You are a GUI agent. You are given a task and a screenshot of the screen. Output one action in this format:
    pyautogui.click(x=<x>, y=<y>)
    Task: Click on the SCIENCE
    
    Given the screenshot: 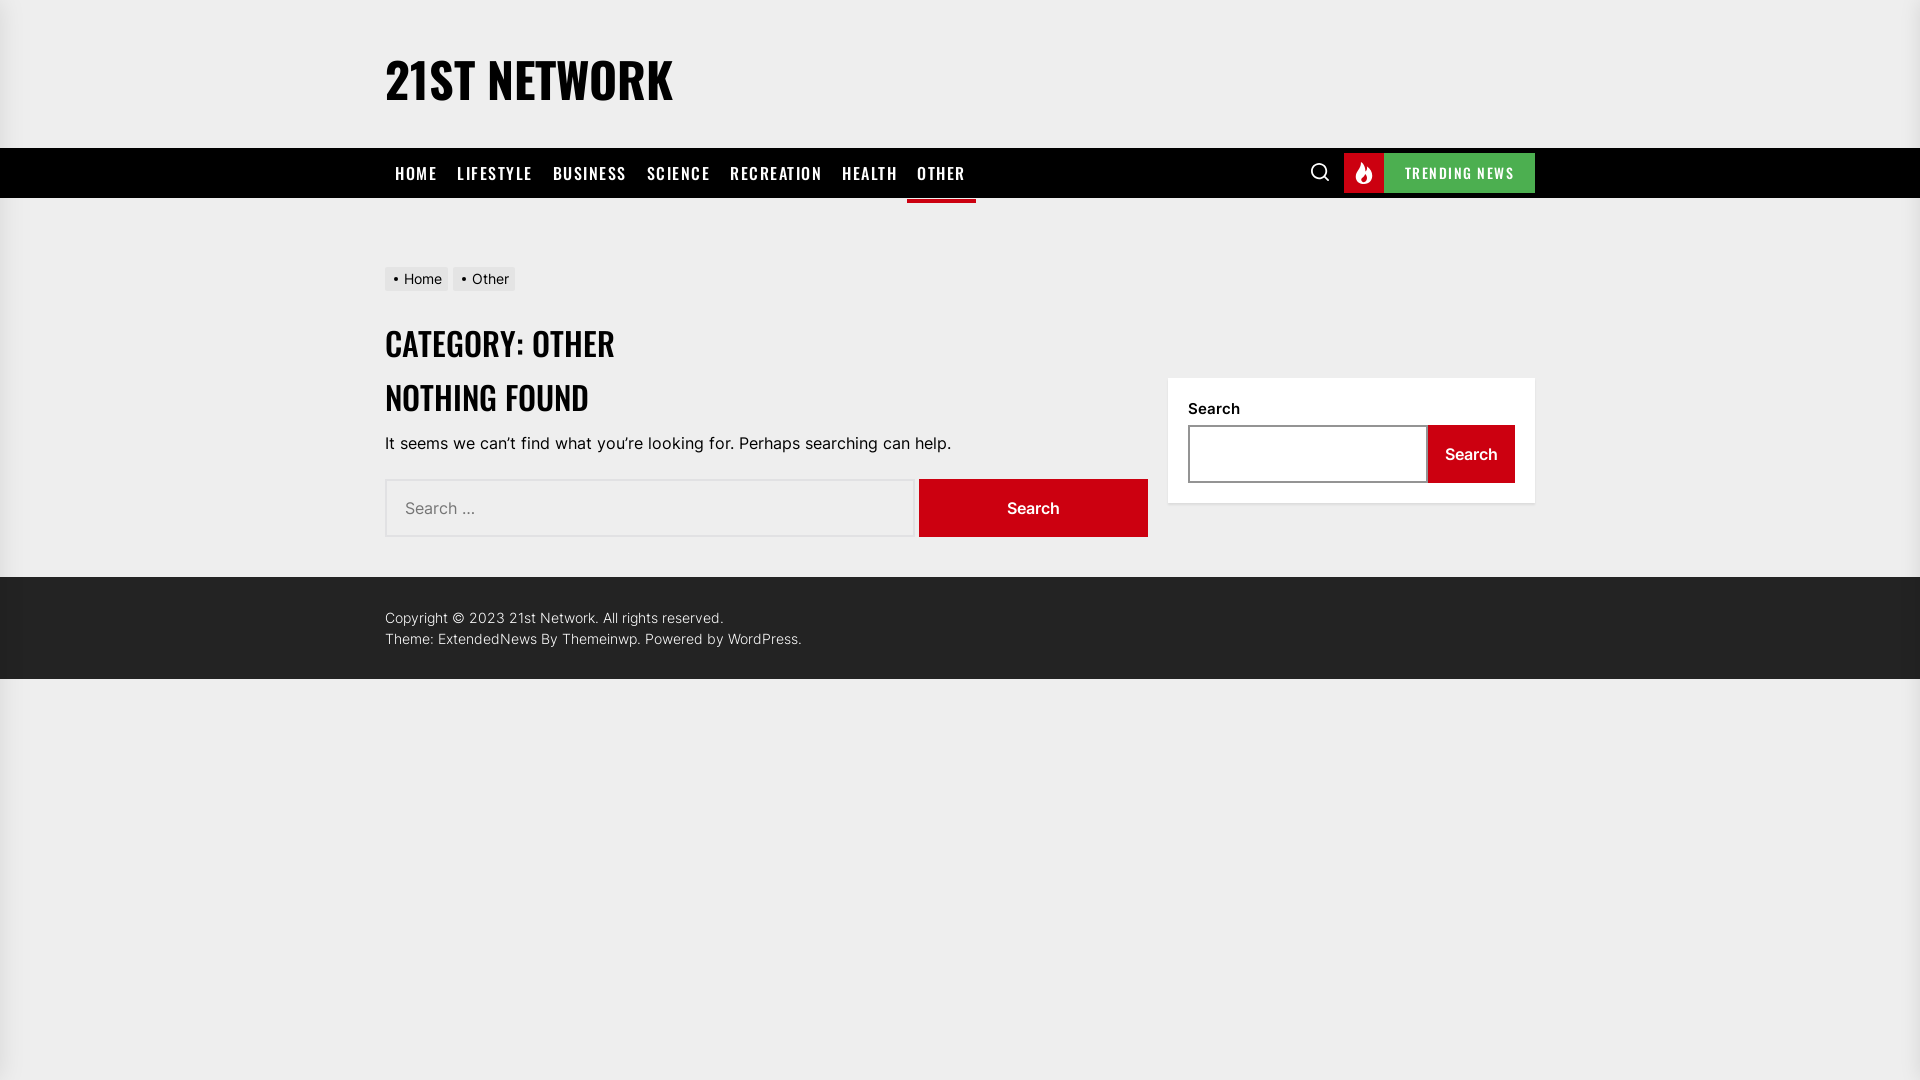 What is the action you would take?
    pyautogui.click(x=678, y=173)
    